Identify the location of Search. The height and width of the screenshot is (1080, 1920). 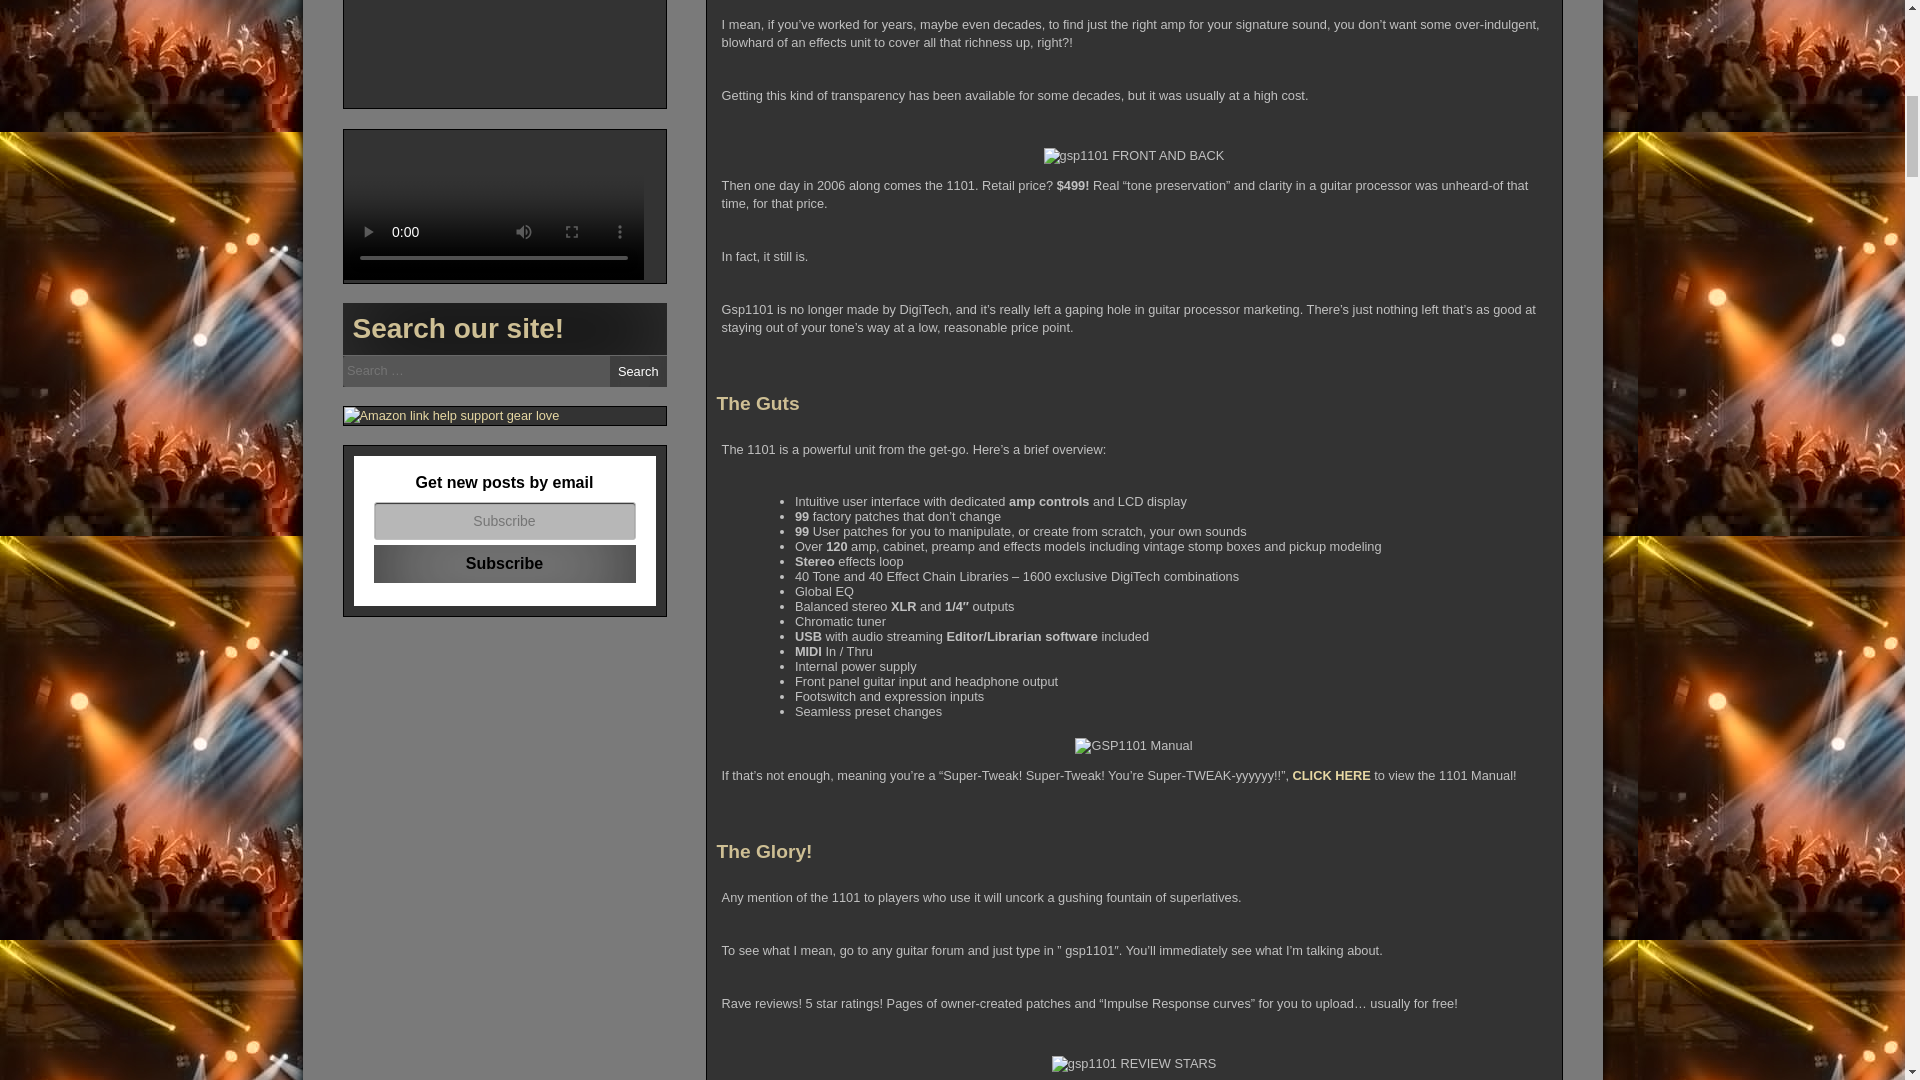
(638, 371).